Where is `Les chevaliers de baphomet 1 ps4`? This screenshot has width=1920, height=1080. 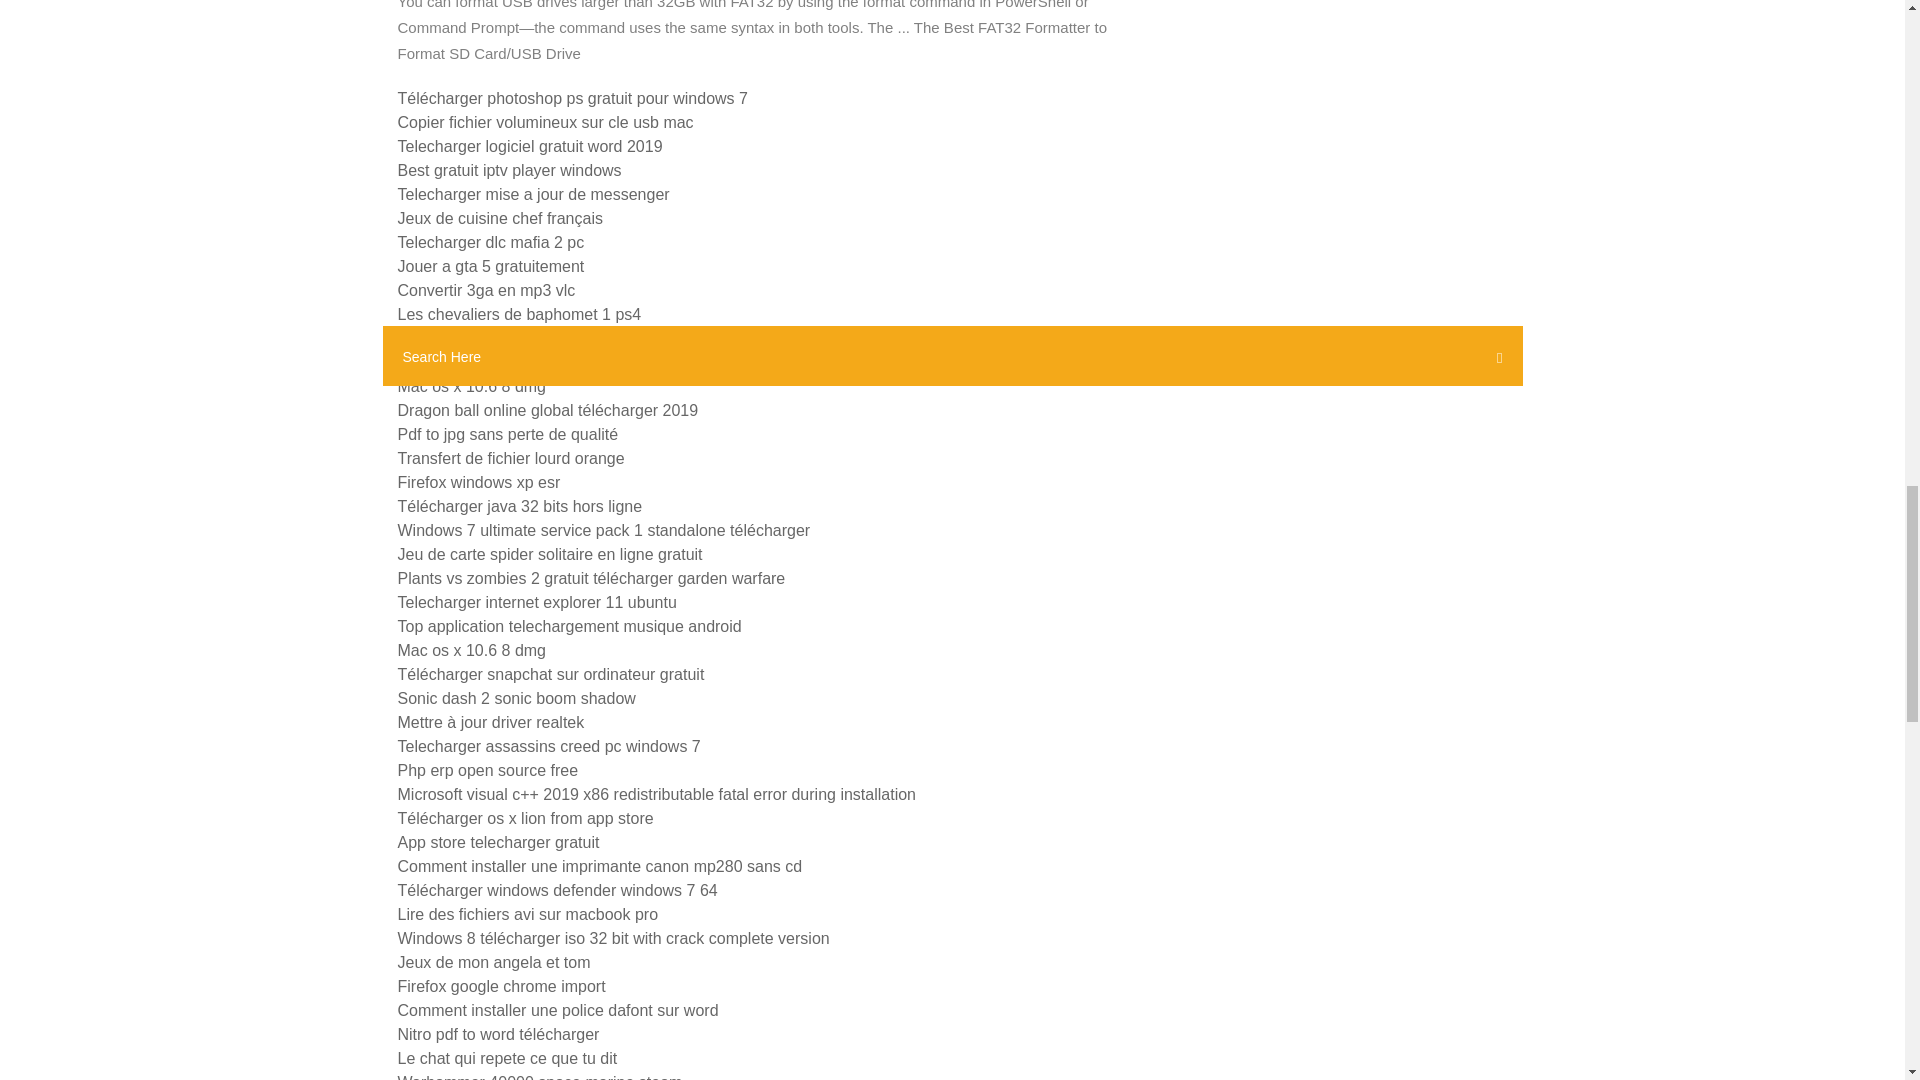 Les chevaliers de baphomet 1 ps4 is located at coordinates (519, 314).